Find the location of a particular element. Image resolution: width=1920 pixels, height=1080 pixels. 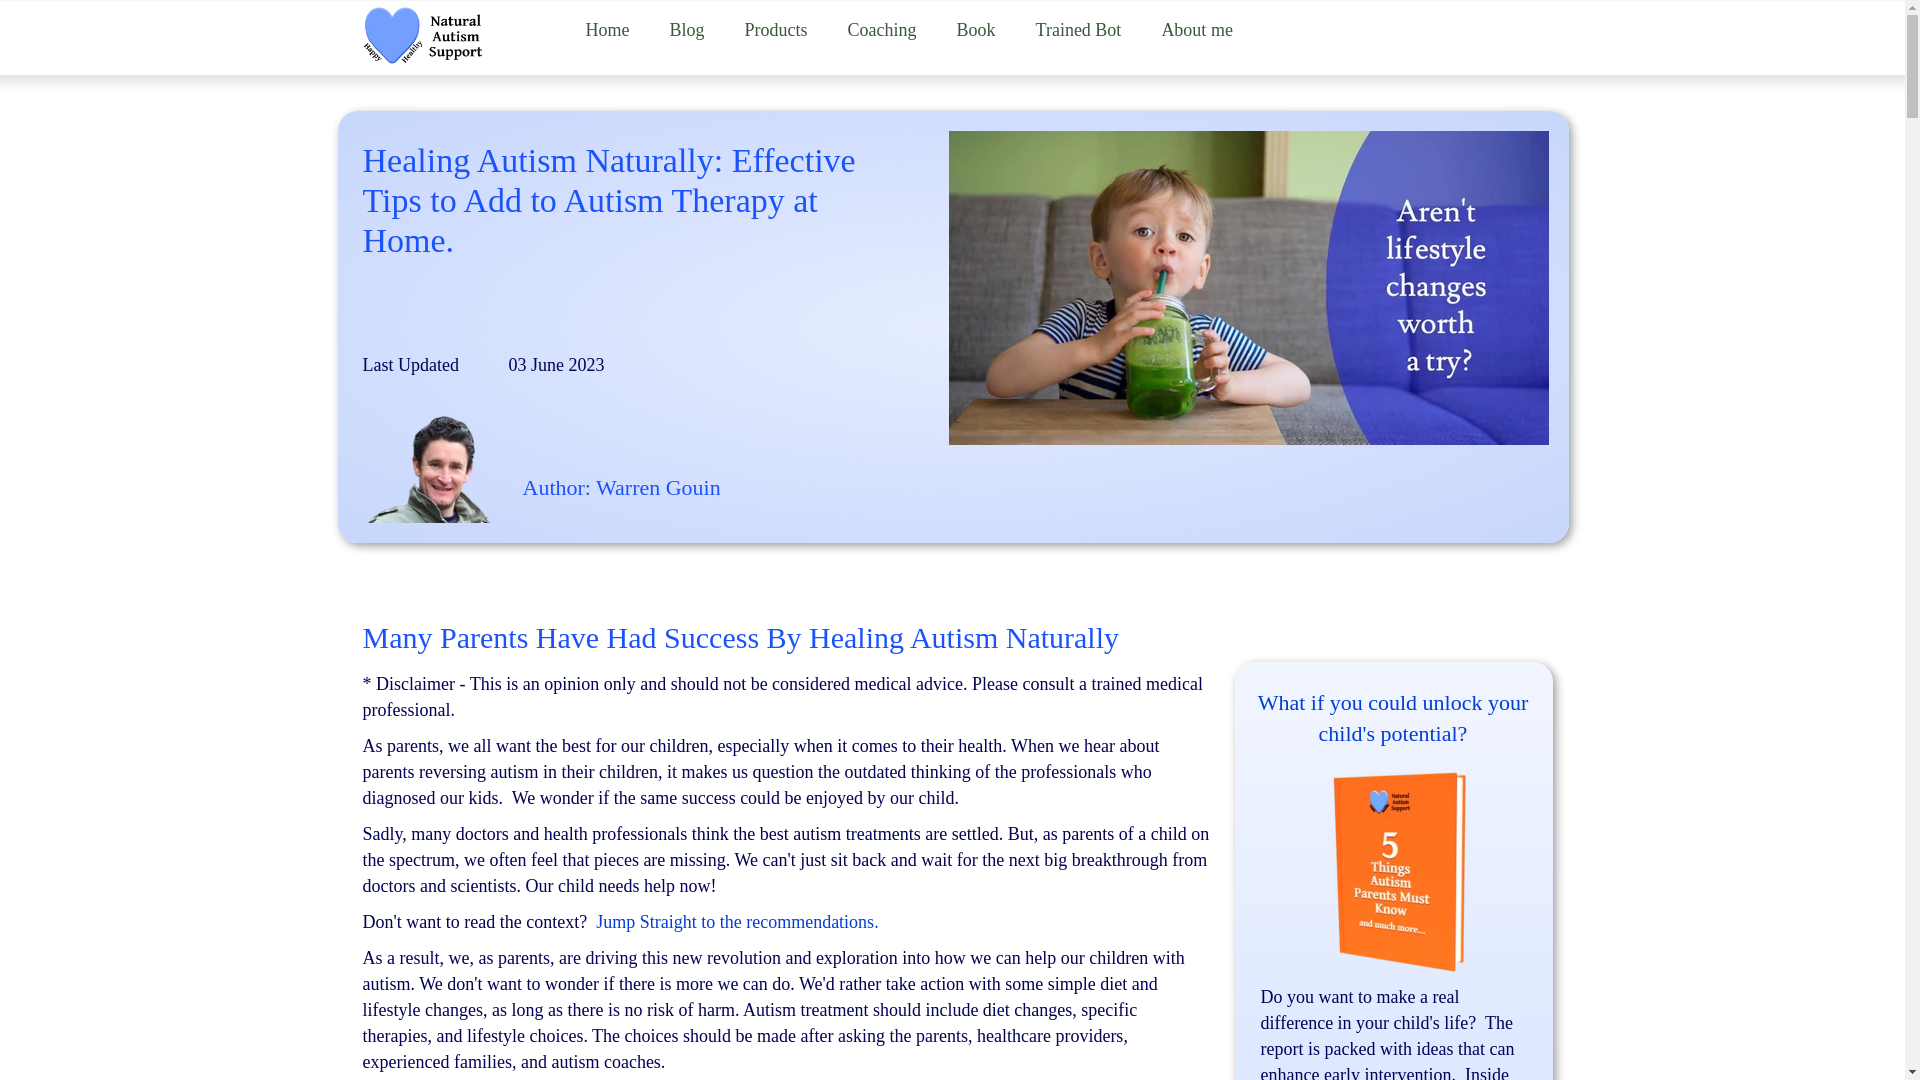

Aren't lifestyle changes worth a try? is located at coordinates (1248, 287).